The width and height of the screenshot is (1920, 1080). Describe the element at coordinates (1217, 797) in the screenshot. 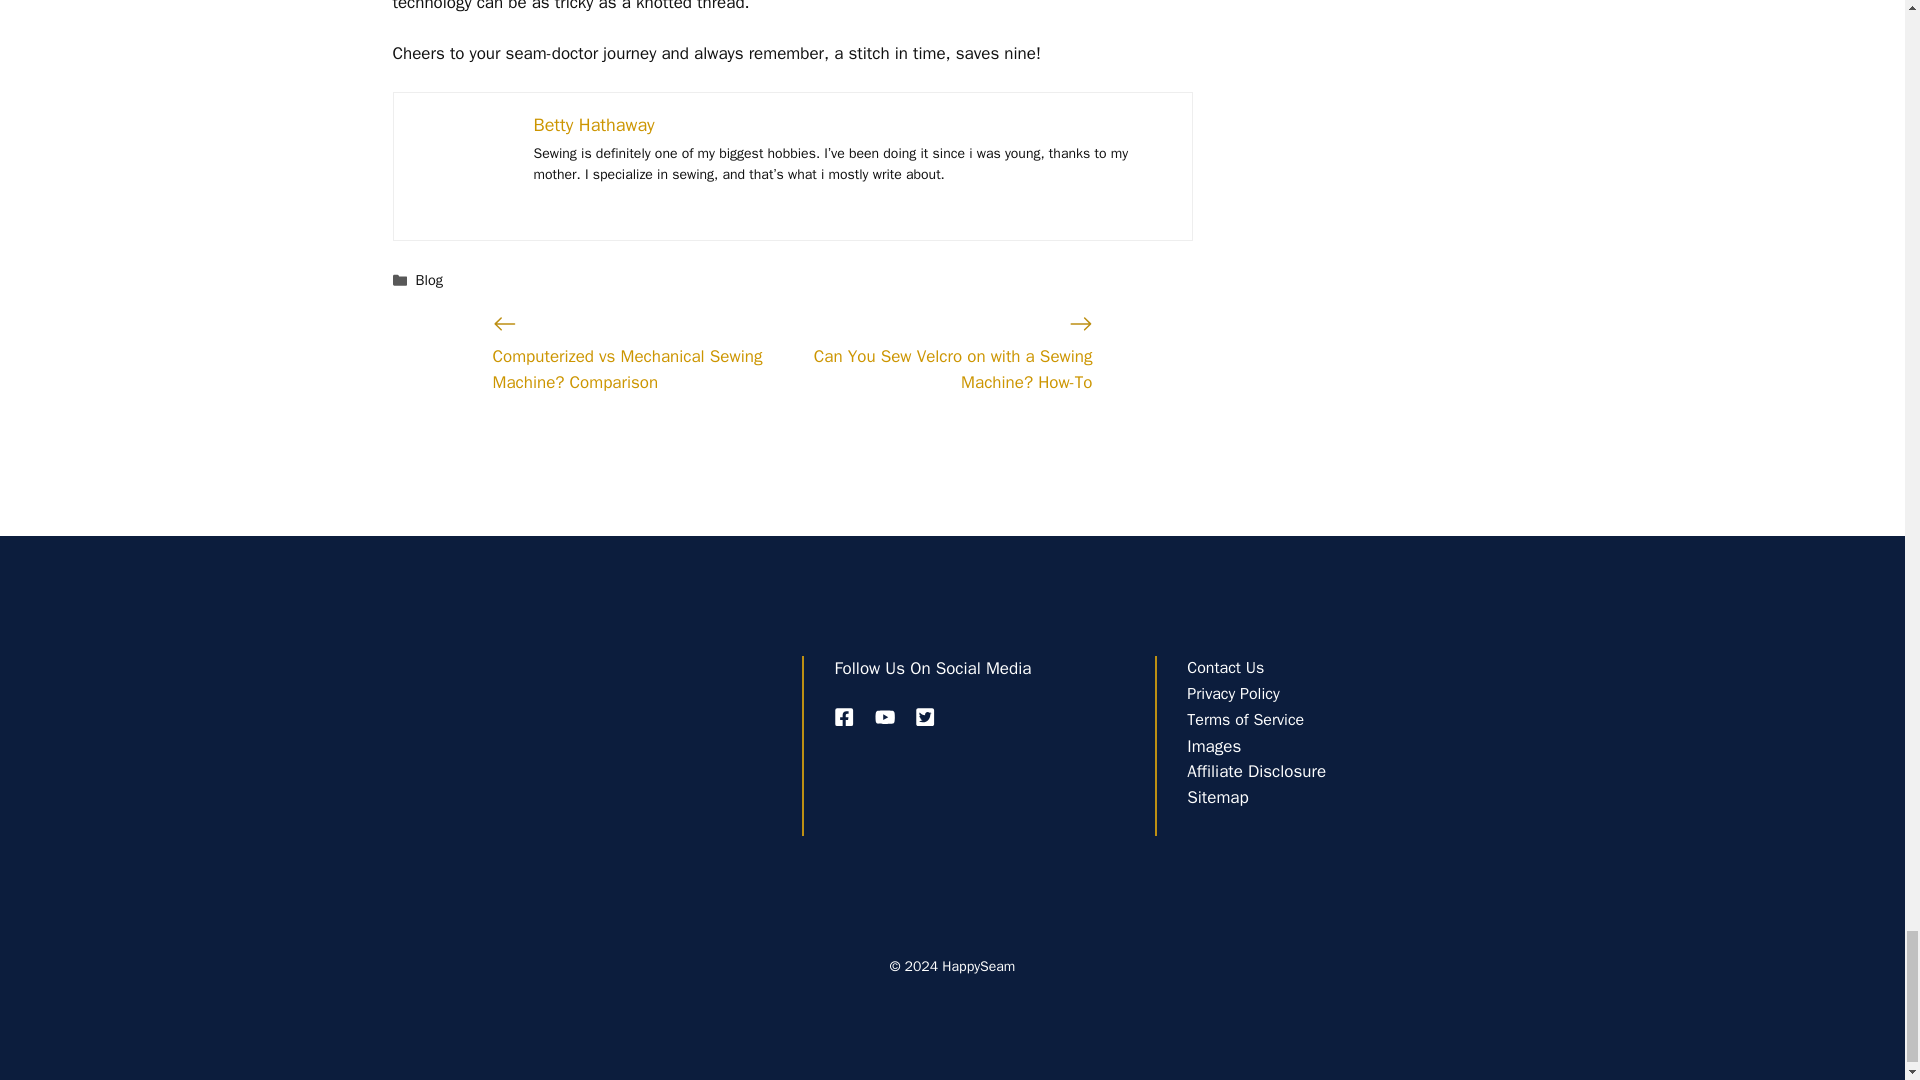

I see `Sitemap` at that location.